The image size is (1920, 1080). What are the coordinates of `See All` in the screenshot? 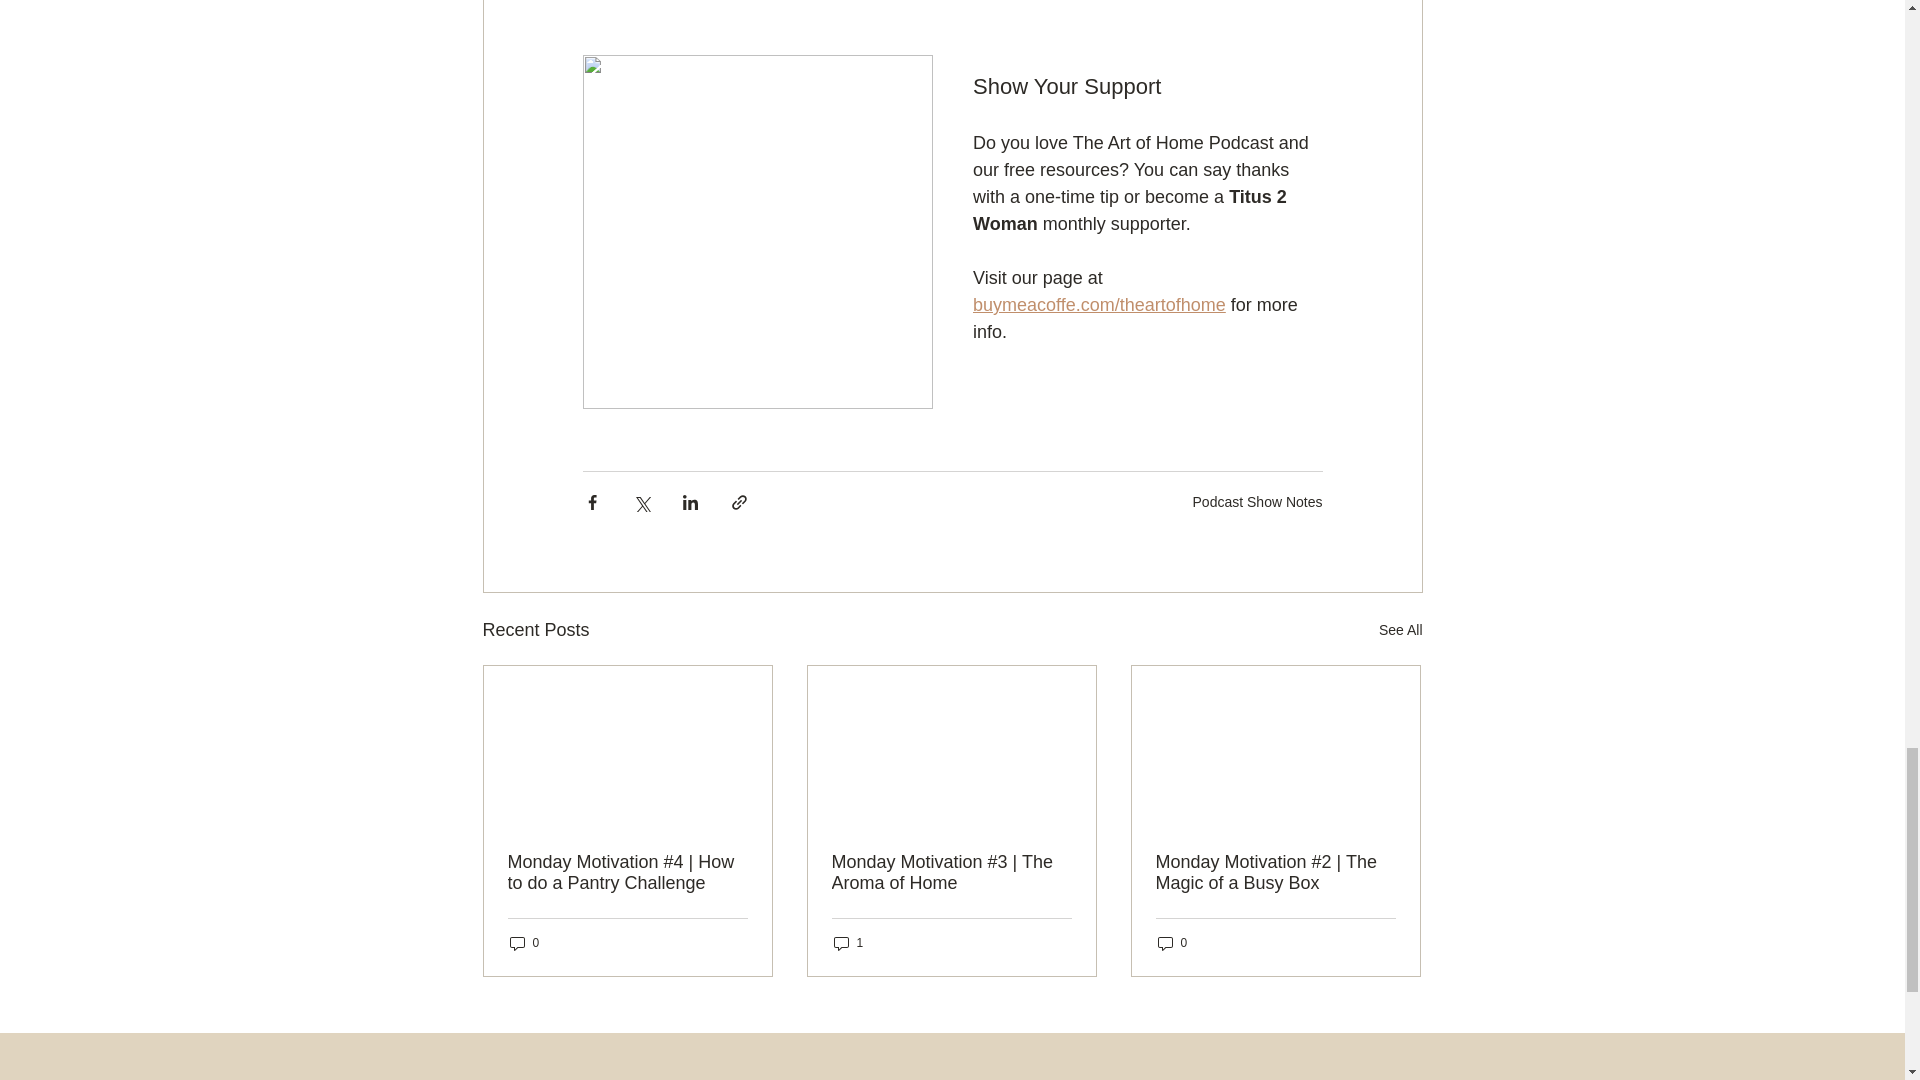 It's located at (1400, 630).